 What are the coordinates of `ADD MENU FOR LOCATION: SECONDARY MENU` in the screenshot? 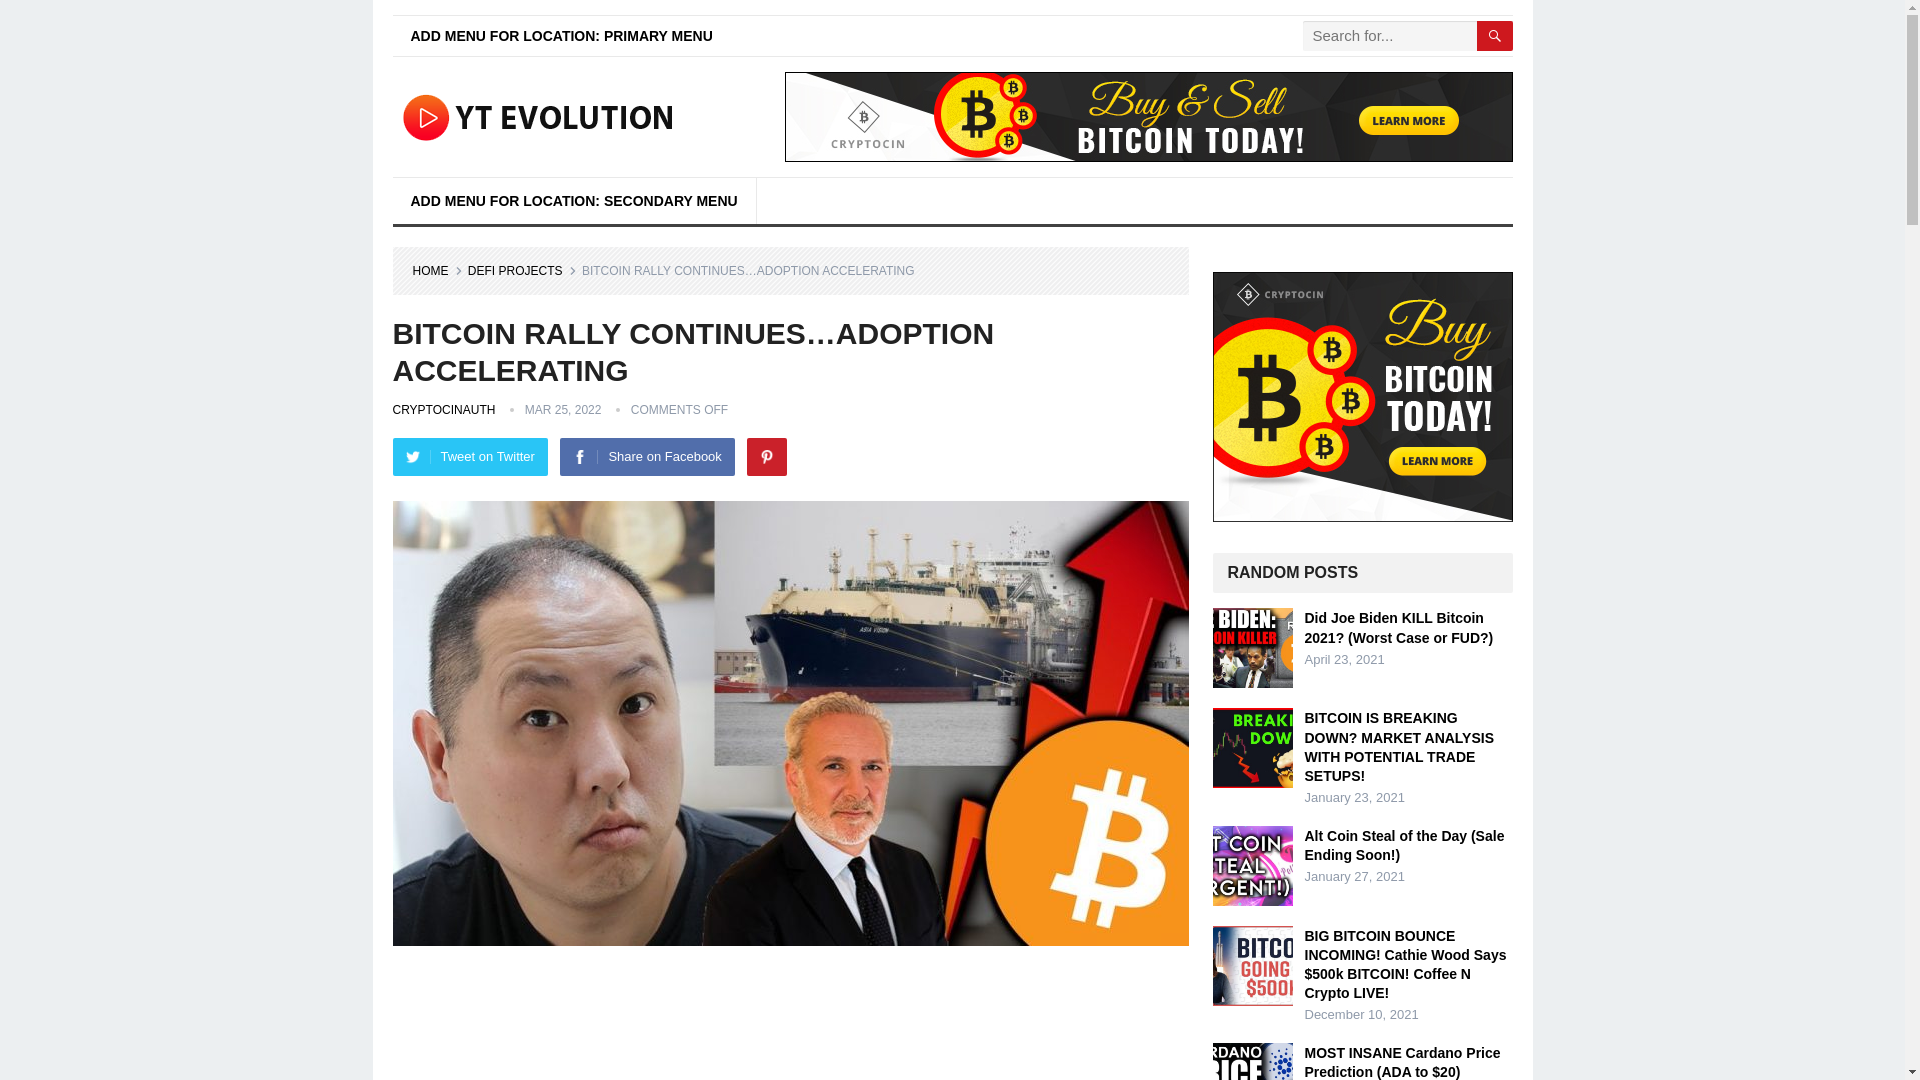 It's located at (572, 200).